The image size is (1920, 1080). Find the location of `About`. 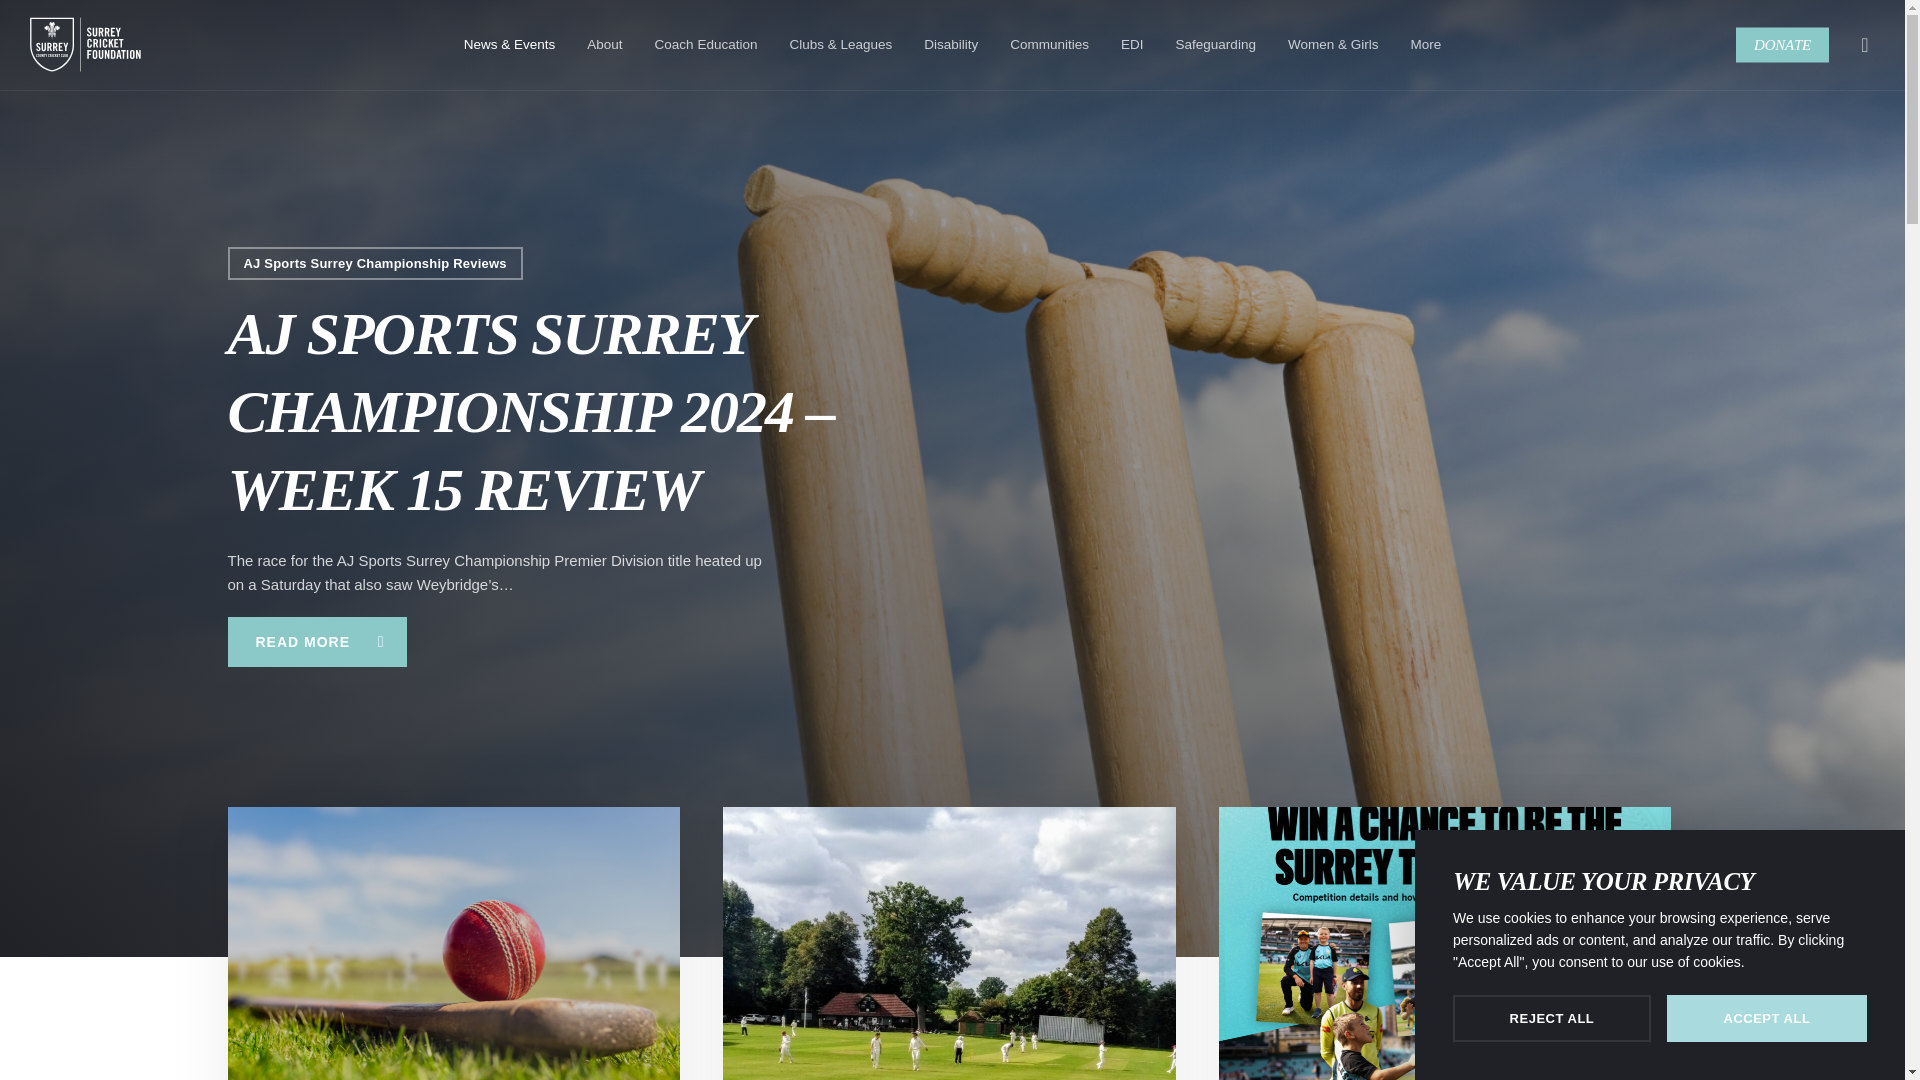

About is located at coordinates (604, 44).